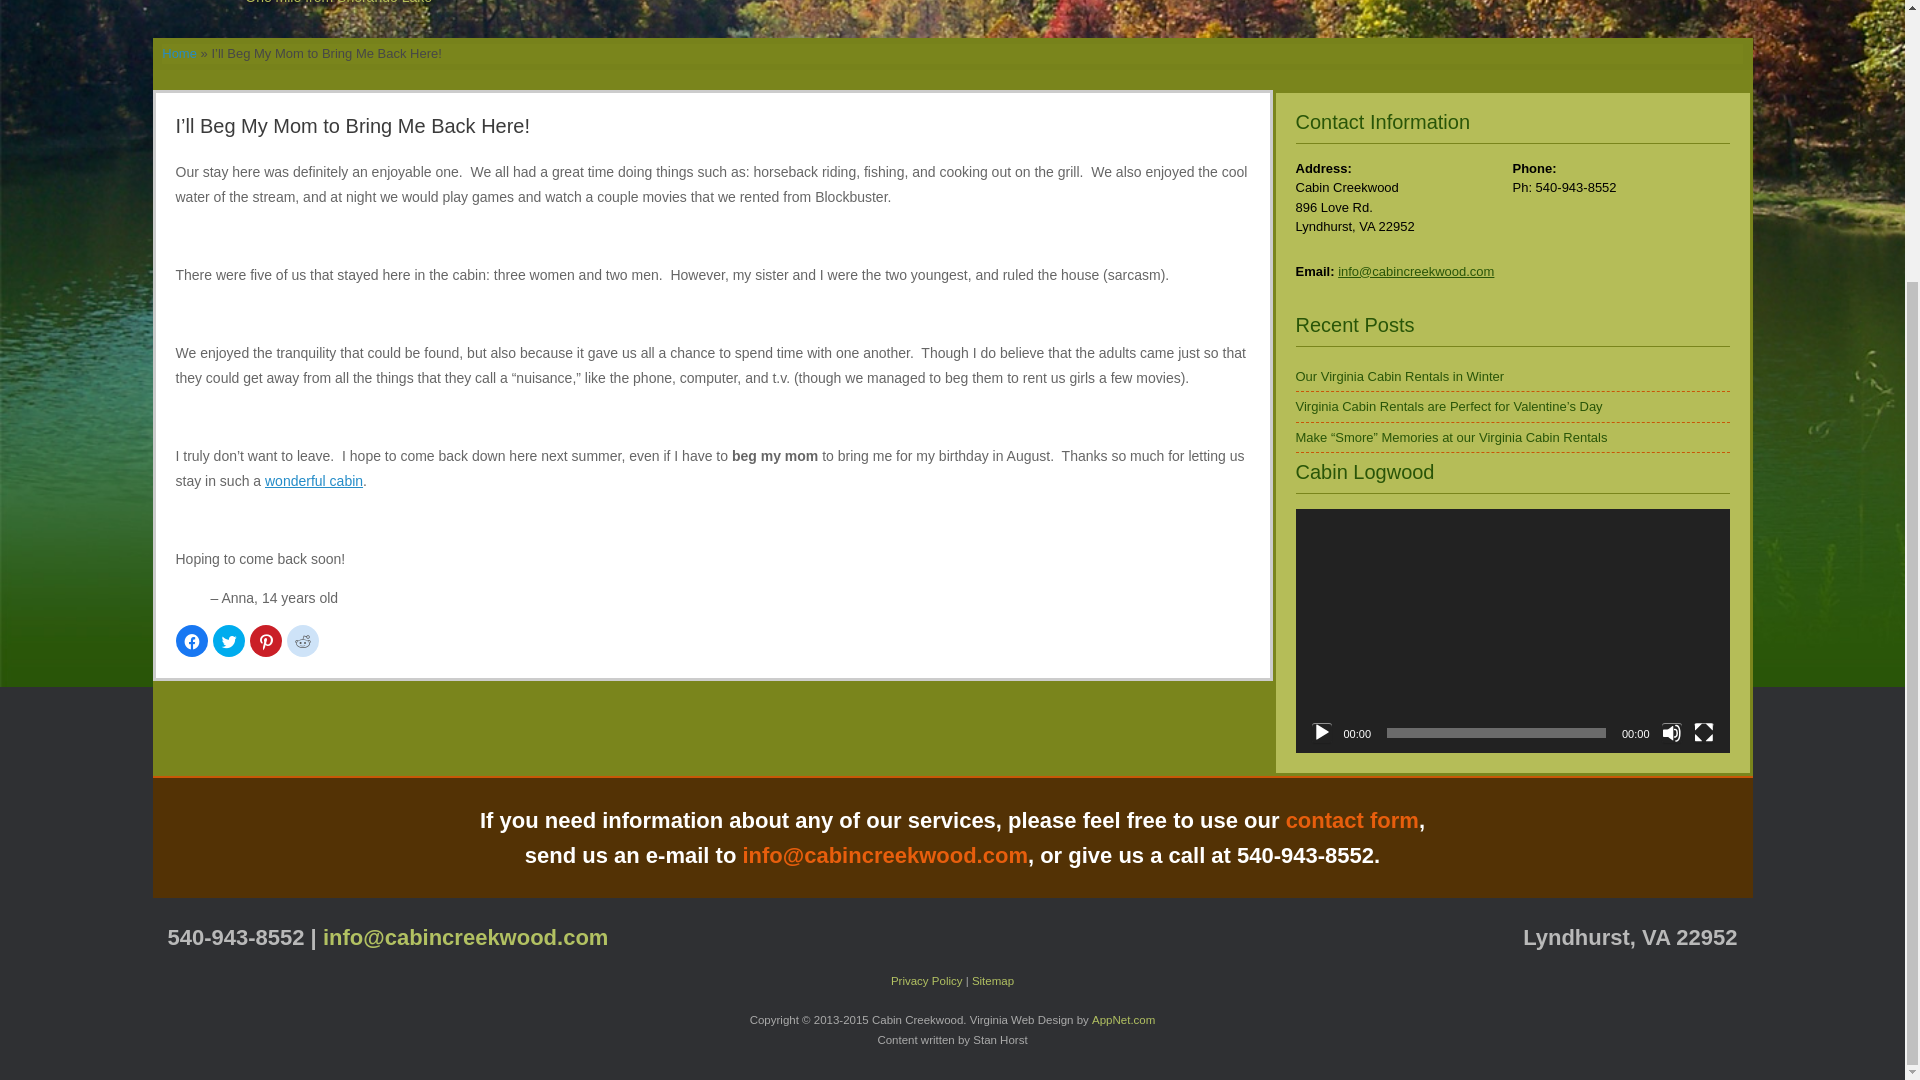  What do you see at coordinates (1704, 732) in the screenshot?
I see `Fullscreen` at bounding box center [1704, 732].